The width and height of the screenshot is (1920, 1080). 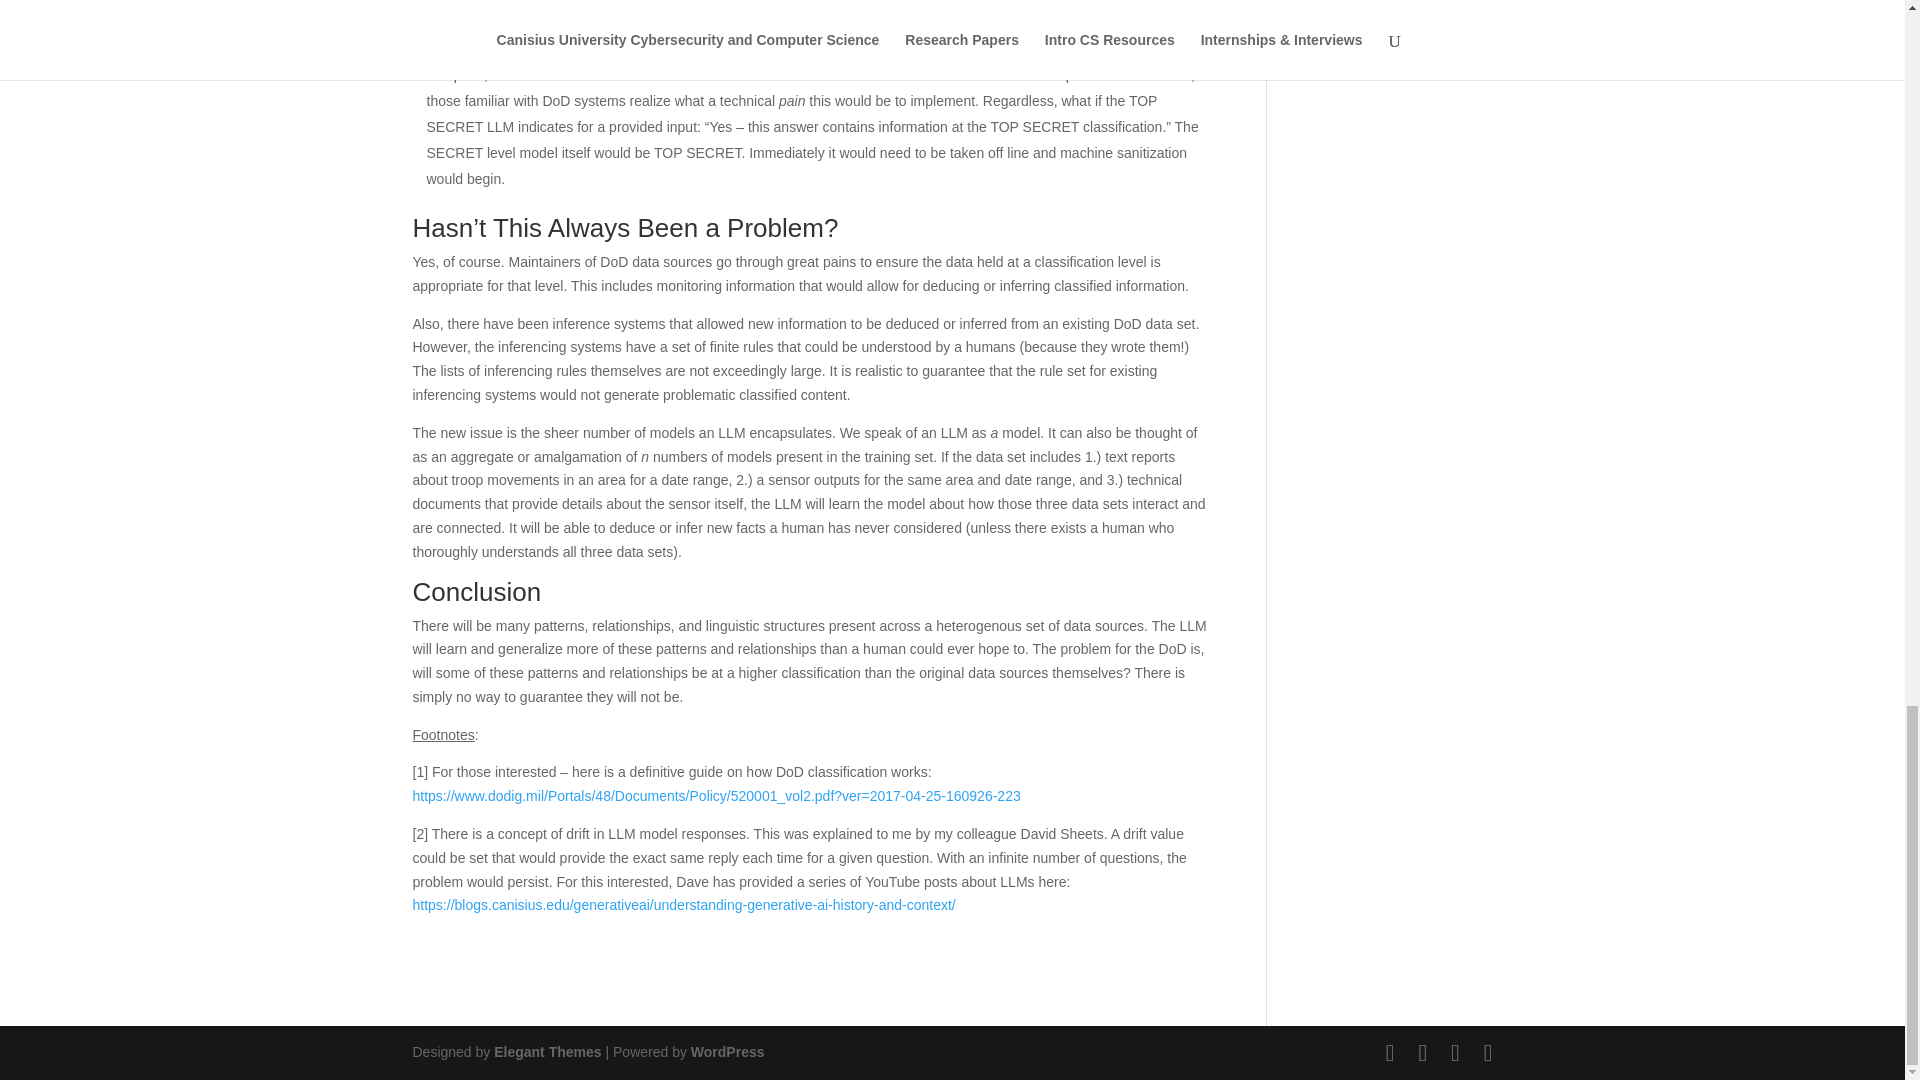 I want to click on Elegant Themes, so click(x=546, y=1052).